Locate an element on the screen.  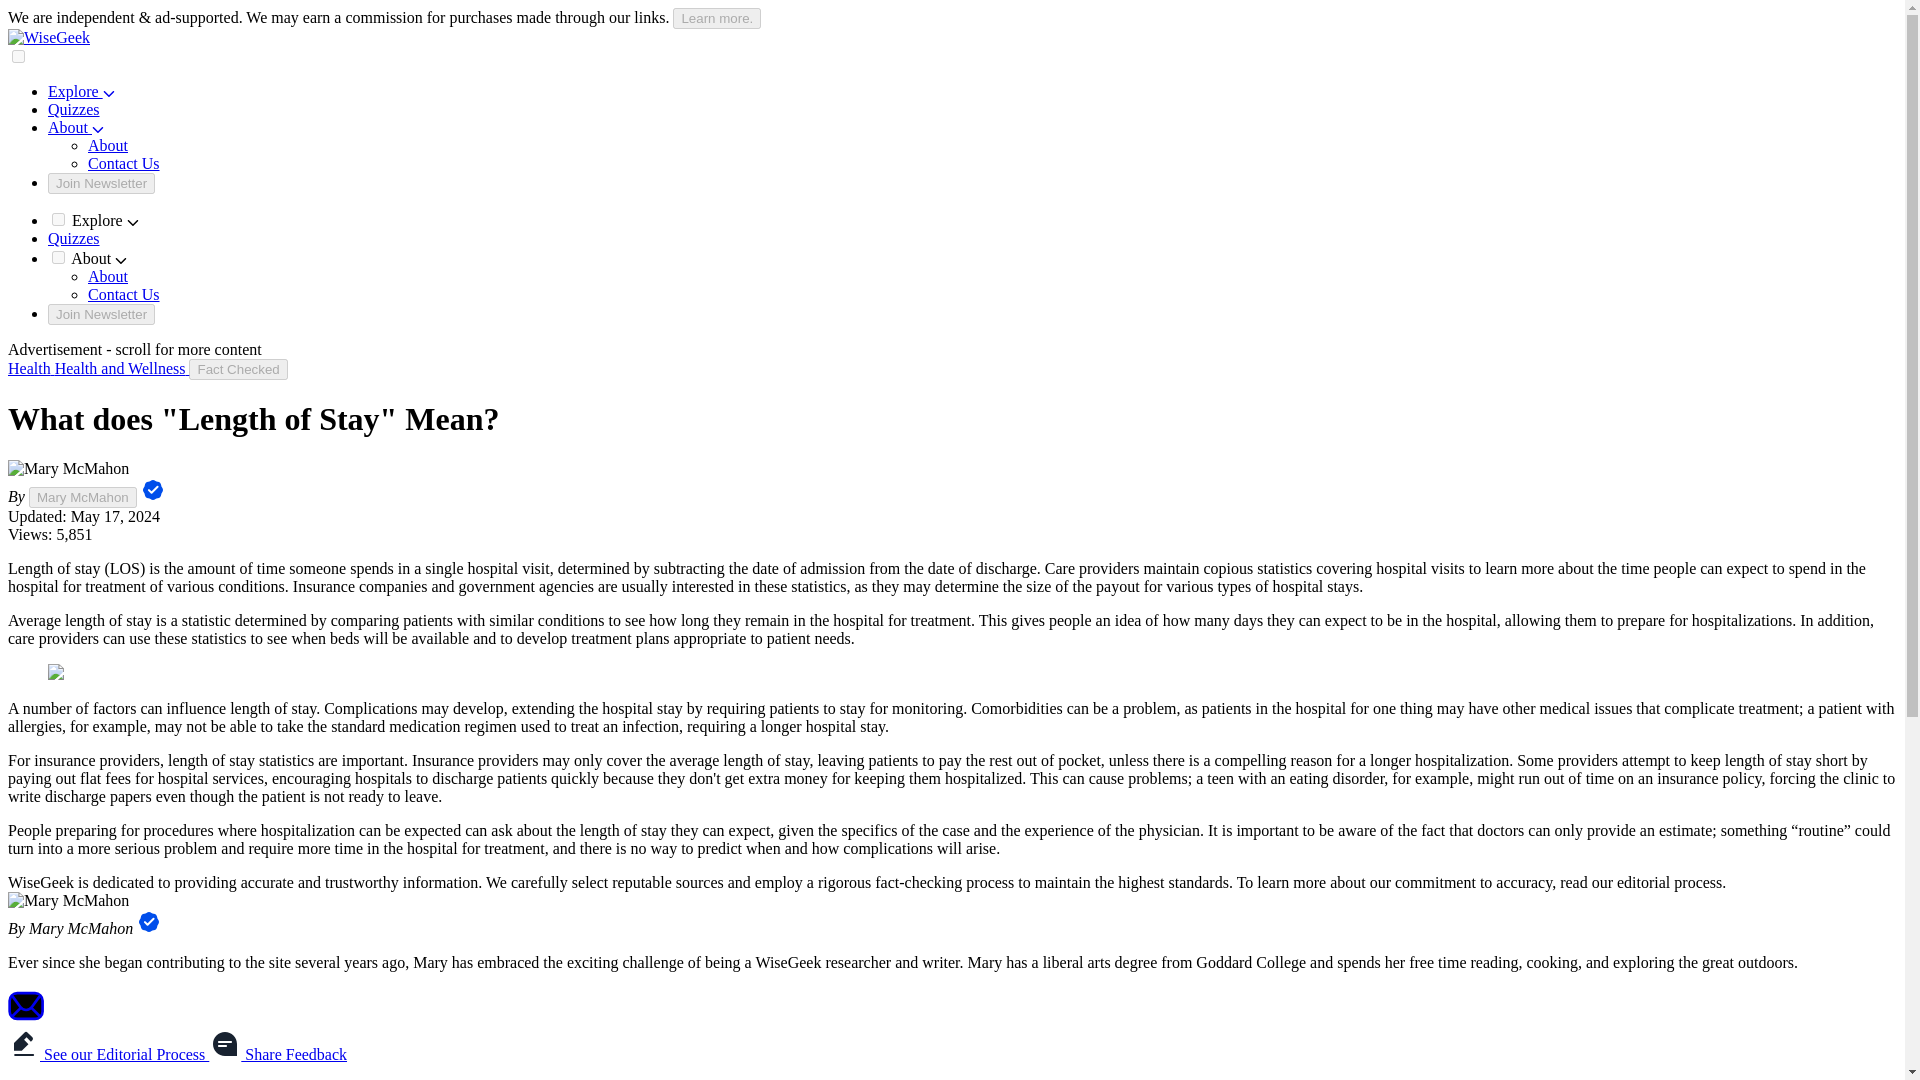
Mary McMahon is located at coordinates (82, 497).